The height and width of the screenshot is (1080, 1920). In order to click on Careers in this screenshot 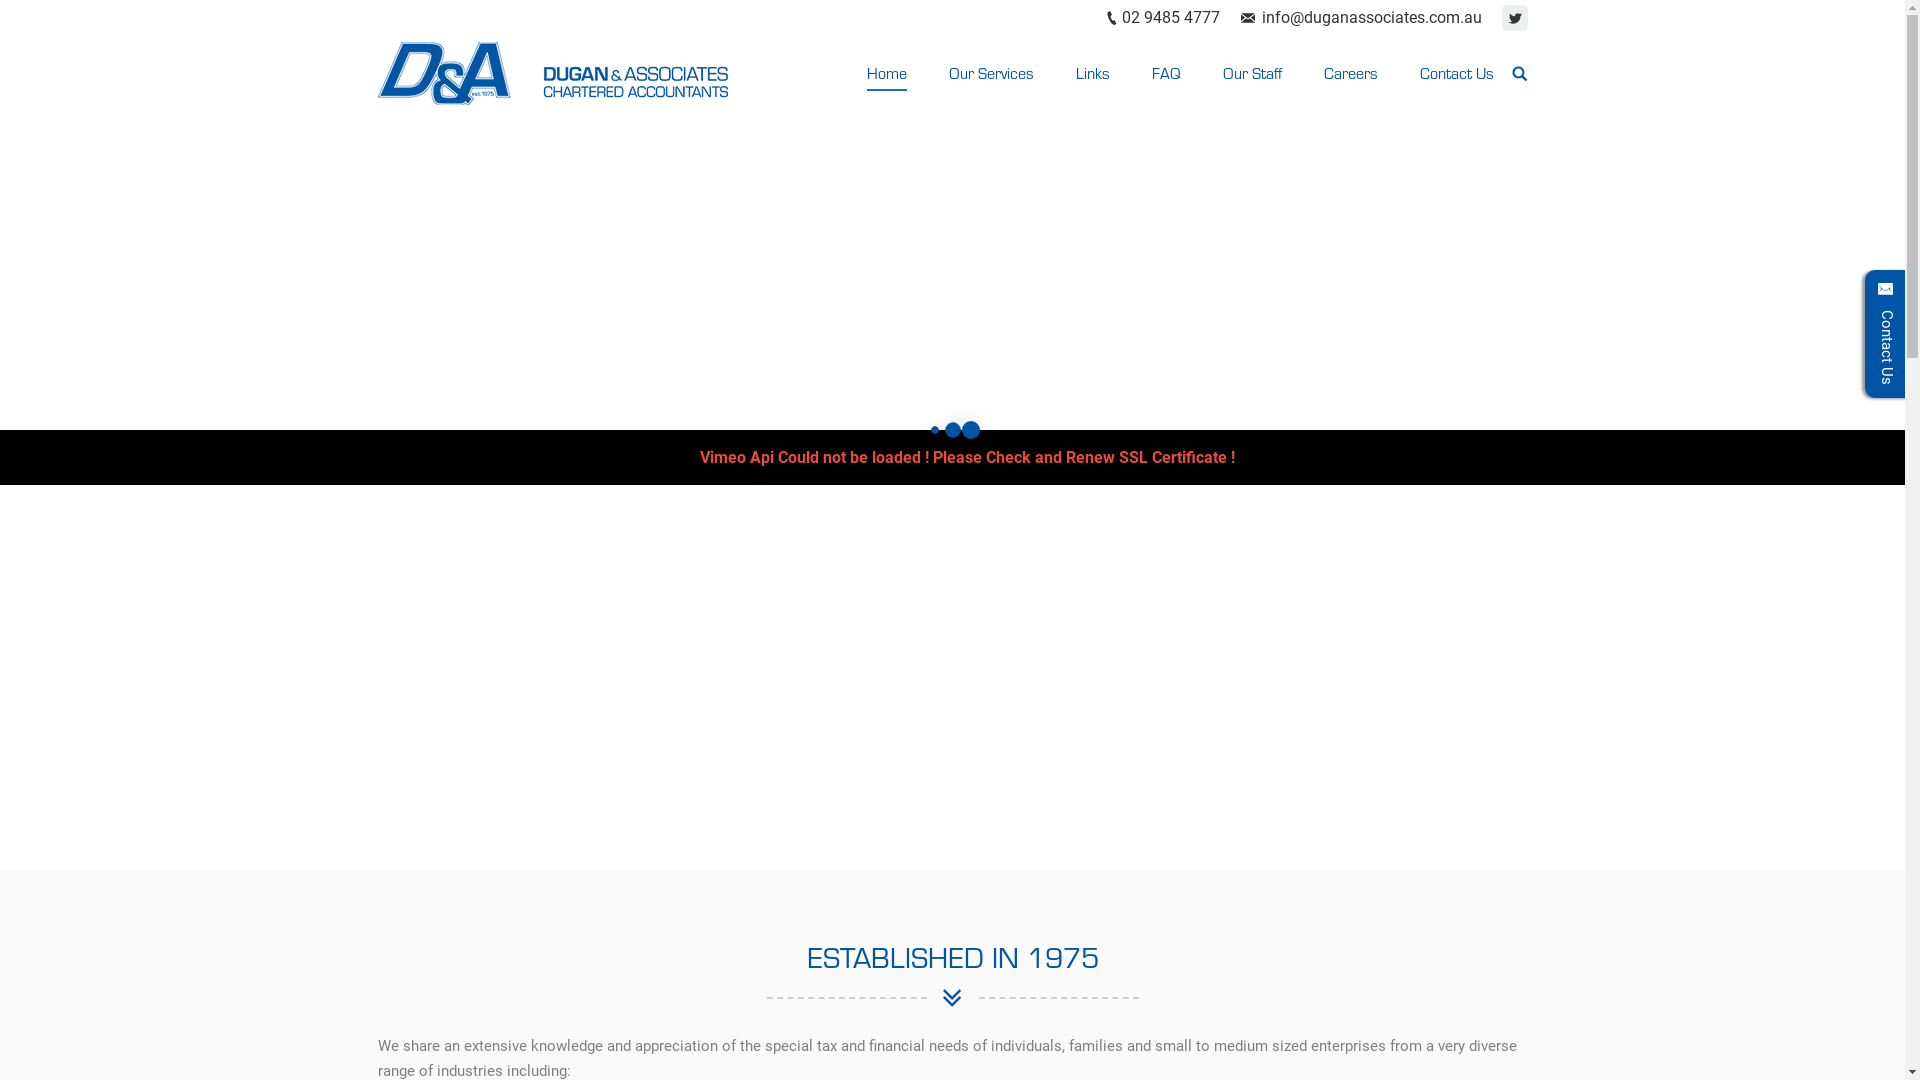, I will do `click(1353, 73)`.